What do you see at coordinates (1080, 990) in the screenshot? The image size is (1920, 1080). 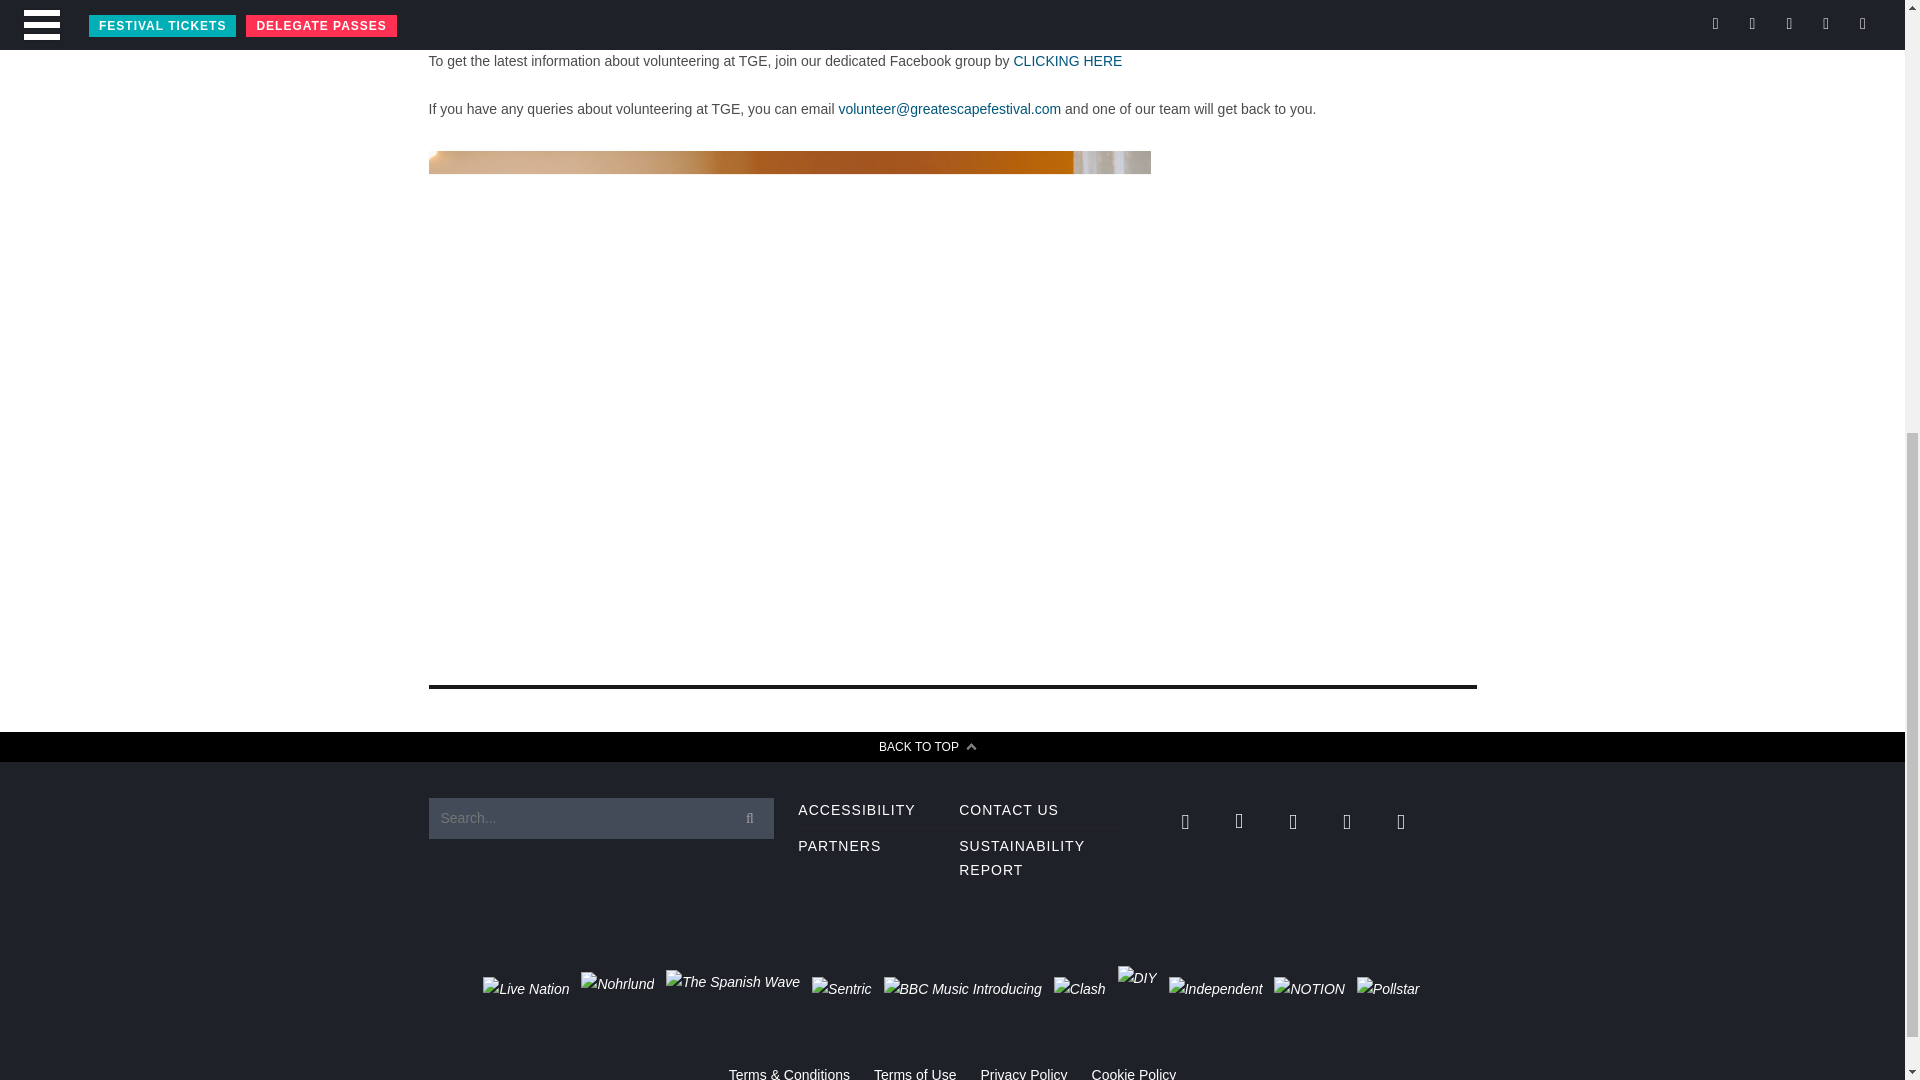 I see `Clash` at bounding box center [1080, 990].